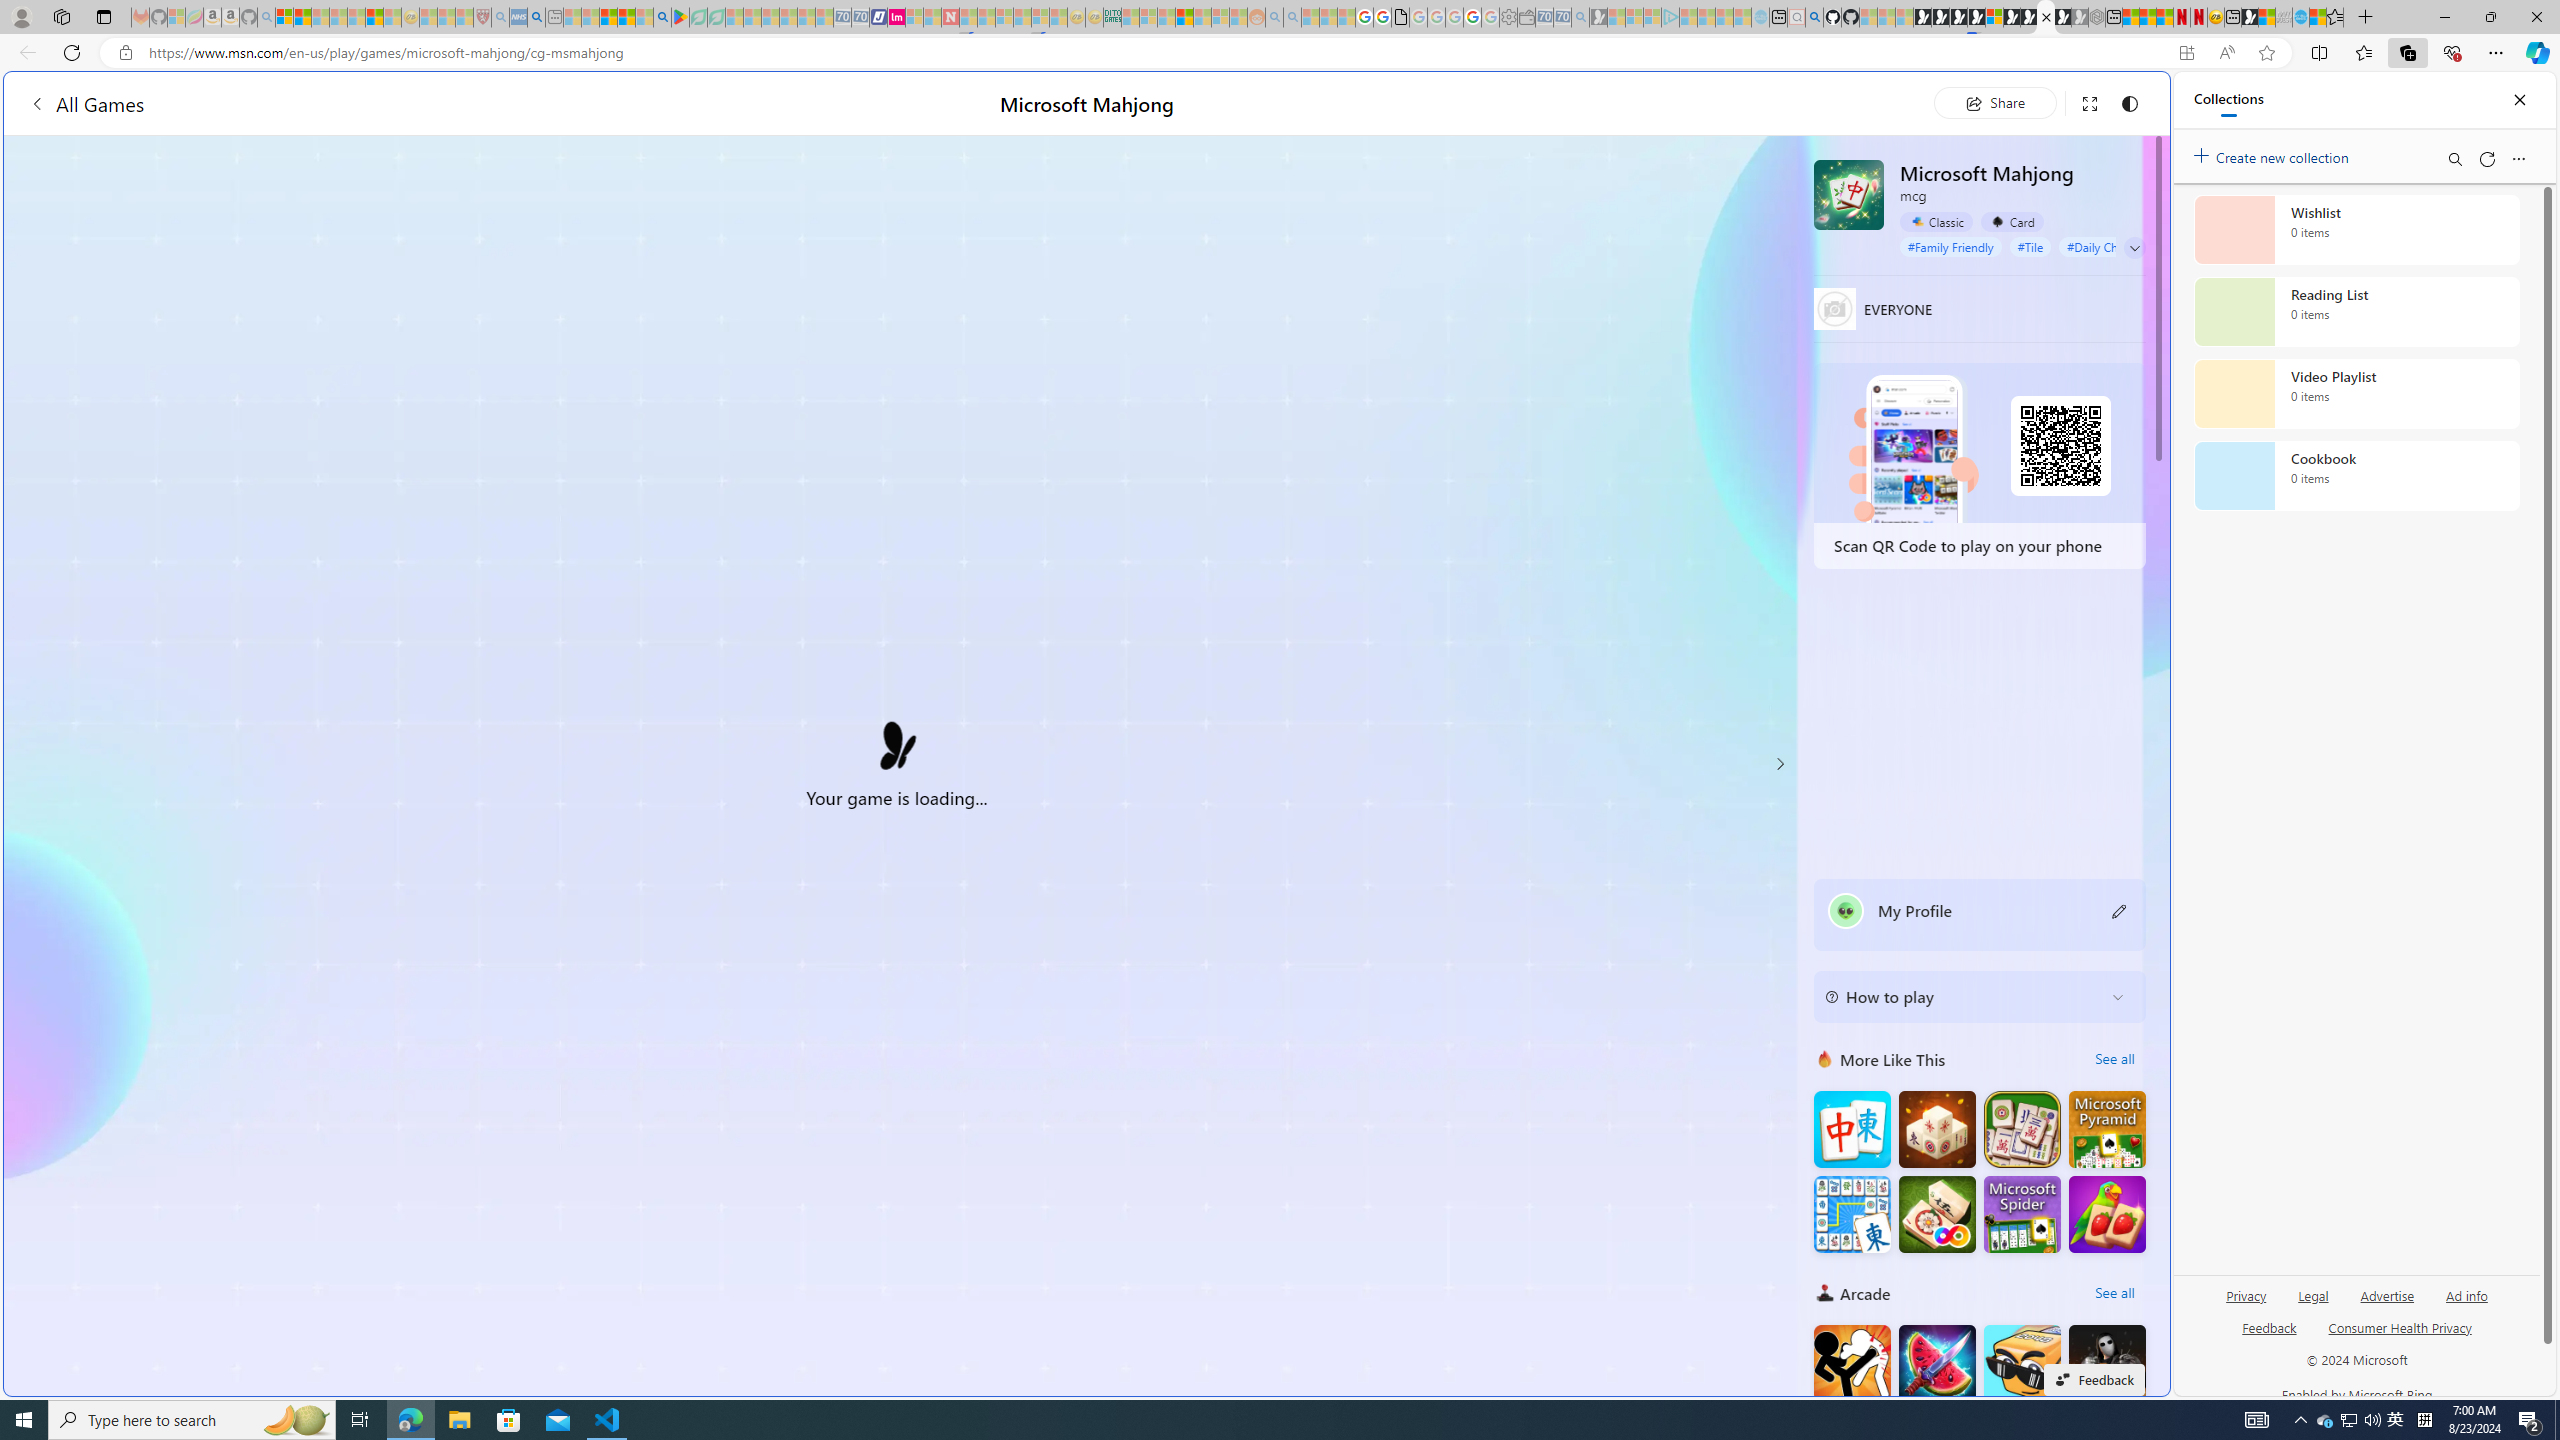 This screenshot has height=1440, width=2560. Describe the element at coordinates (1852, 1362) in the screenshot. I see `Stickman Fighter : Mega Brawl` at that location.